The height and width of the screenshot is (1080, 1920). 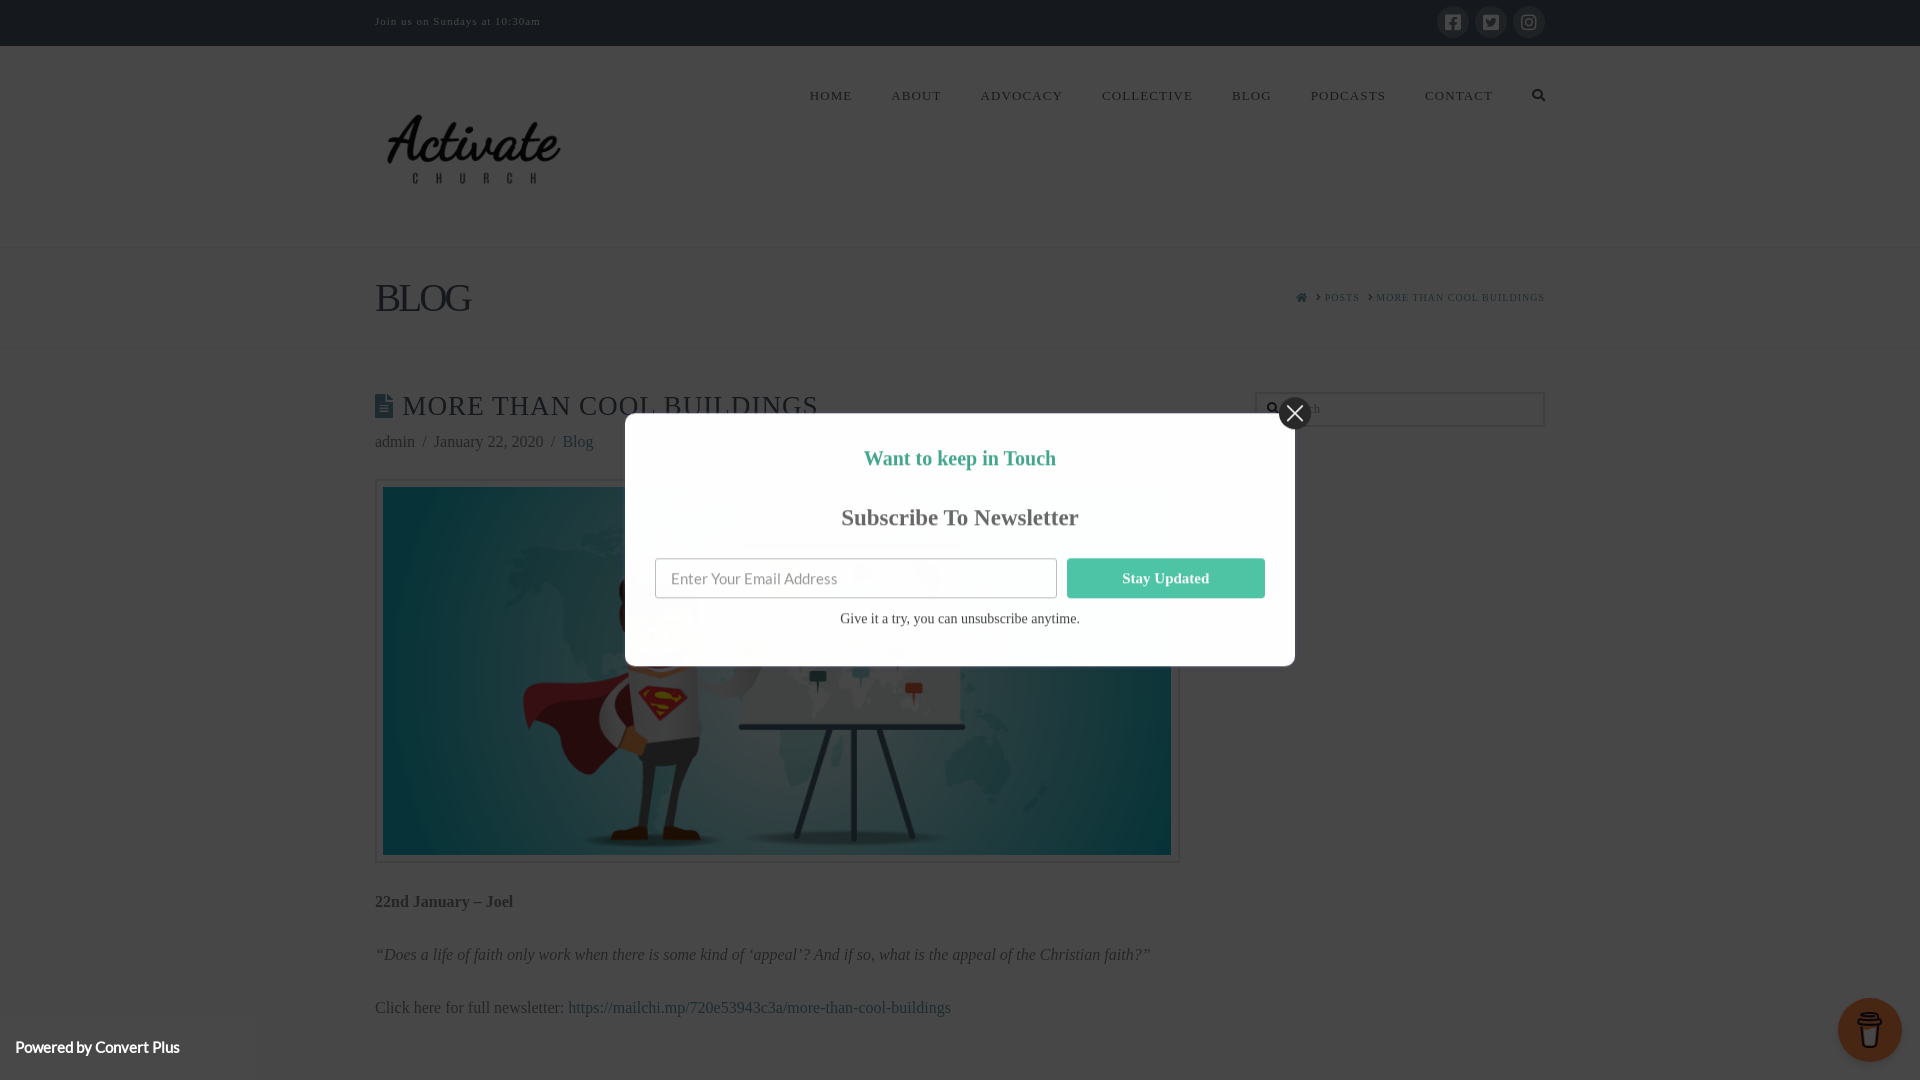 I want to click on ADVOCACY, so click(x=1022, y=96).